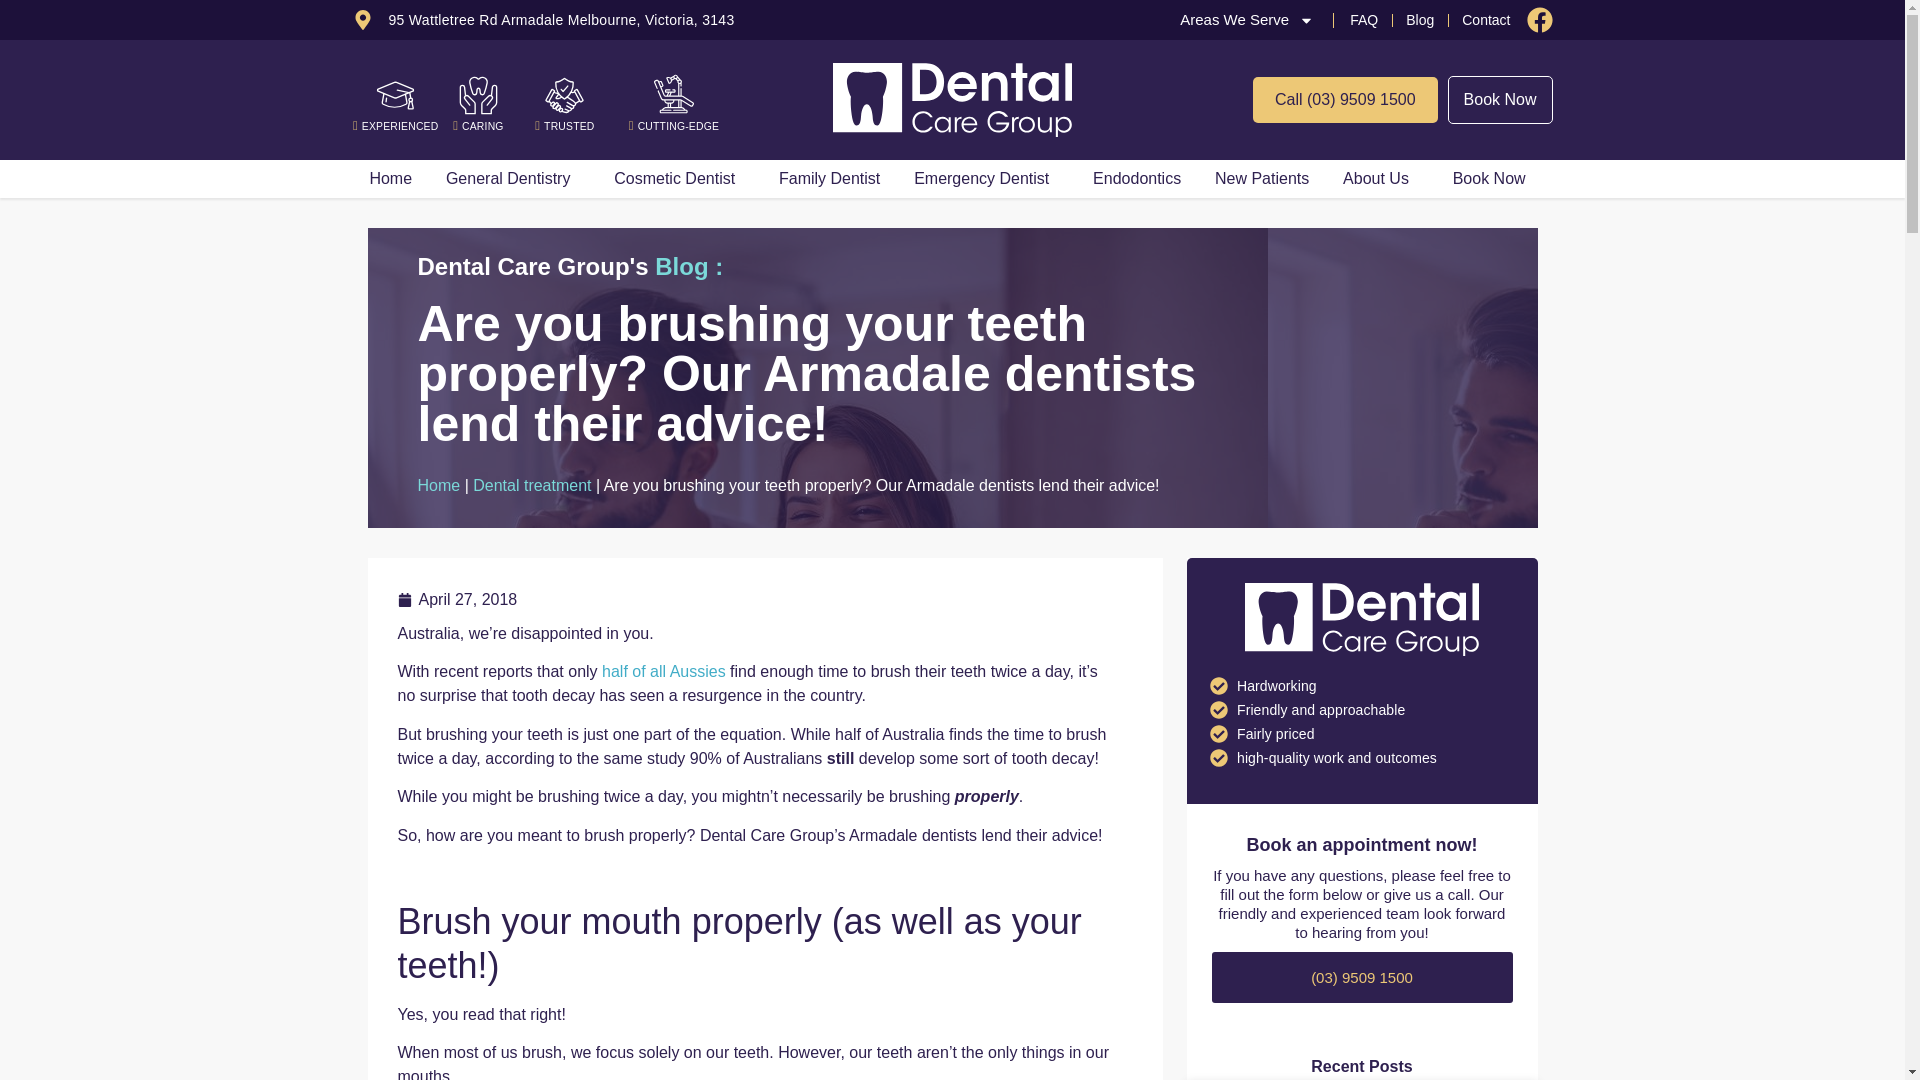 The height and width of the screenshot is (1080, 1920). Describe the element at coordinates (513, 179) in the screenshot. I see `General Dentistry` at that location.